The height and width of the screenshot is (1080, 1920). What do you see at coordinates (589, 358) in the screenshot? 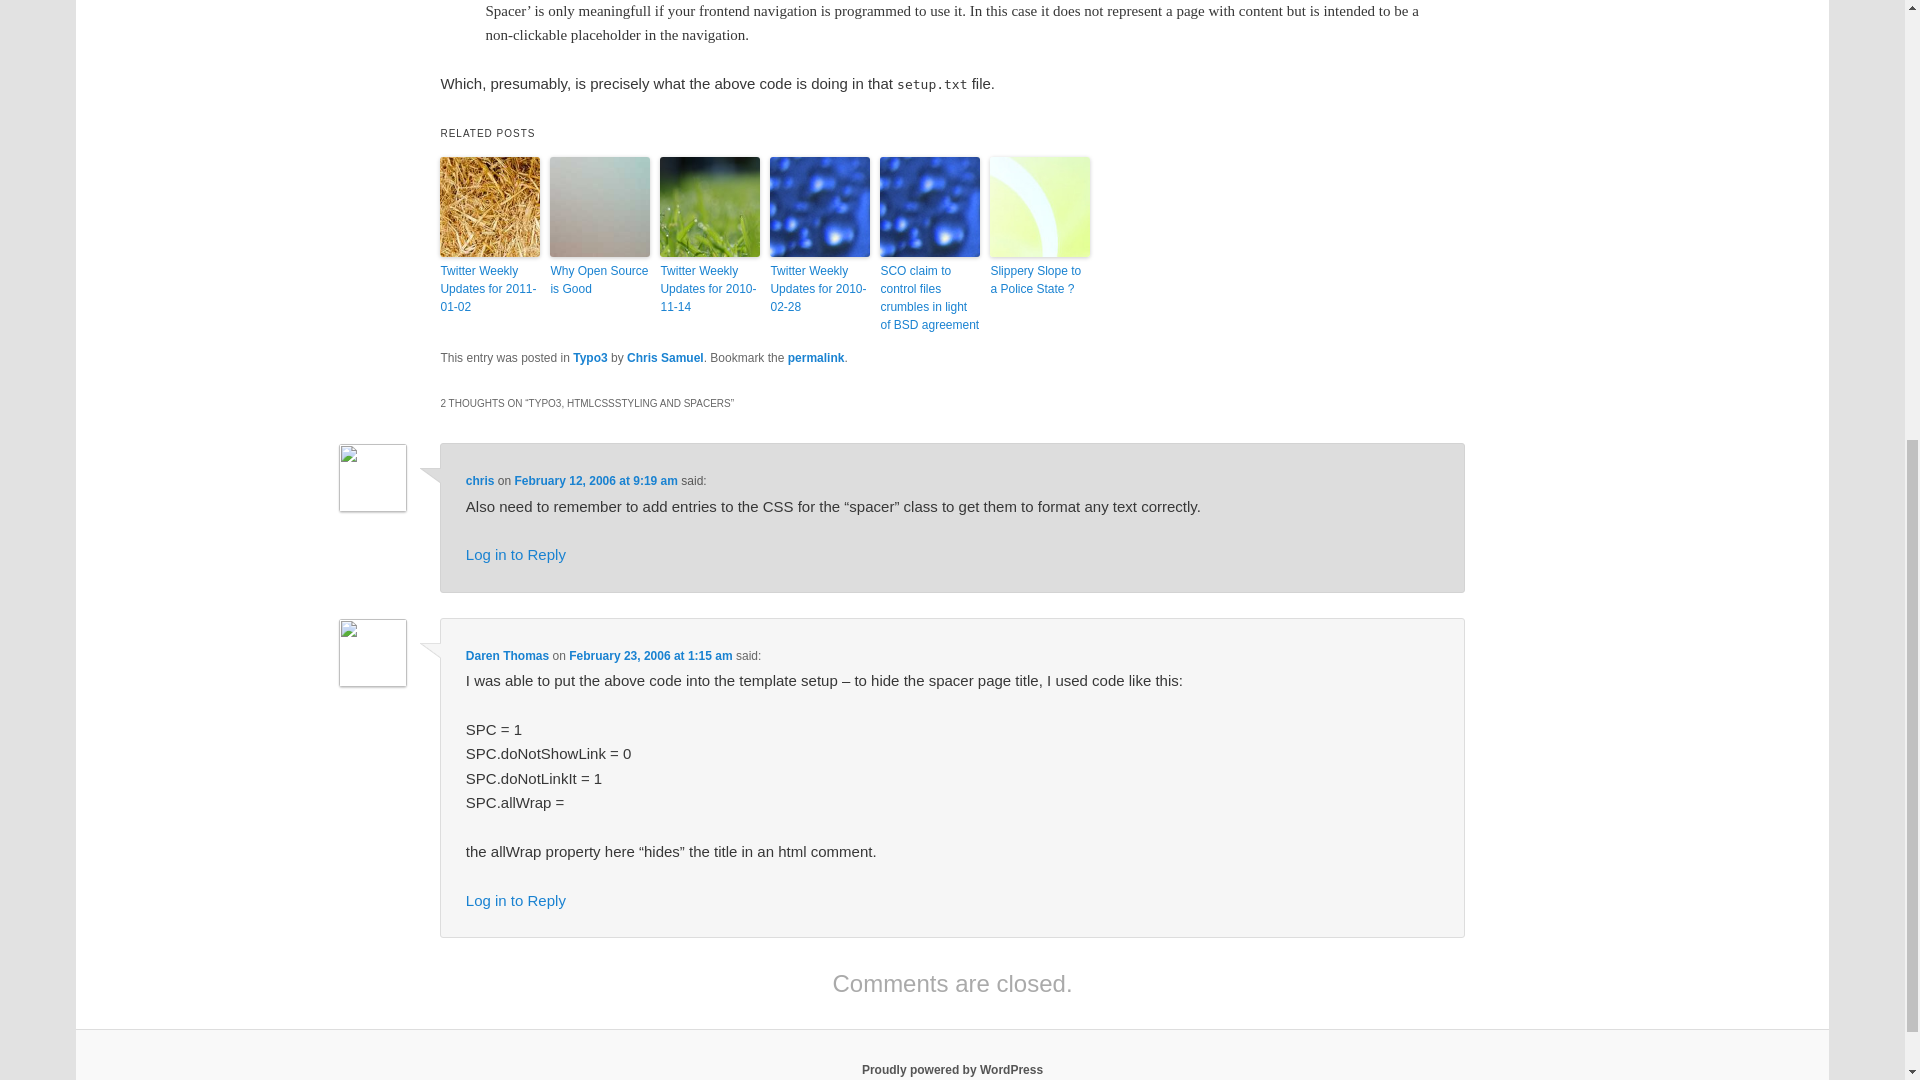
I see `Typo3` at bounding box center [589, 358].